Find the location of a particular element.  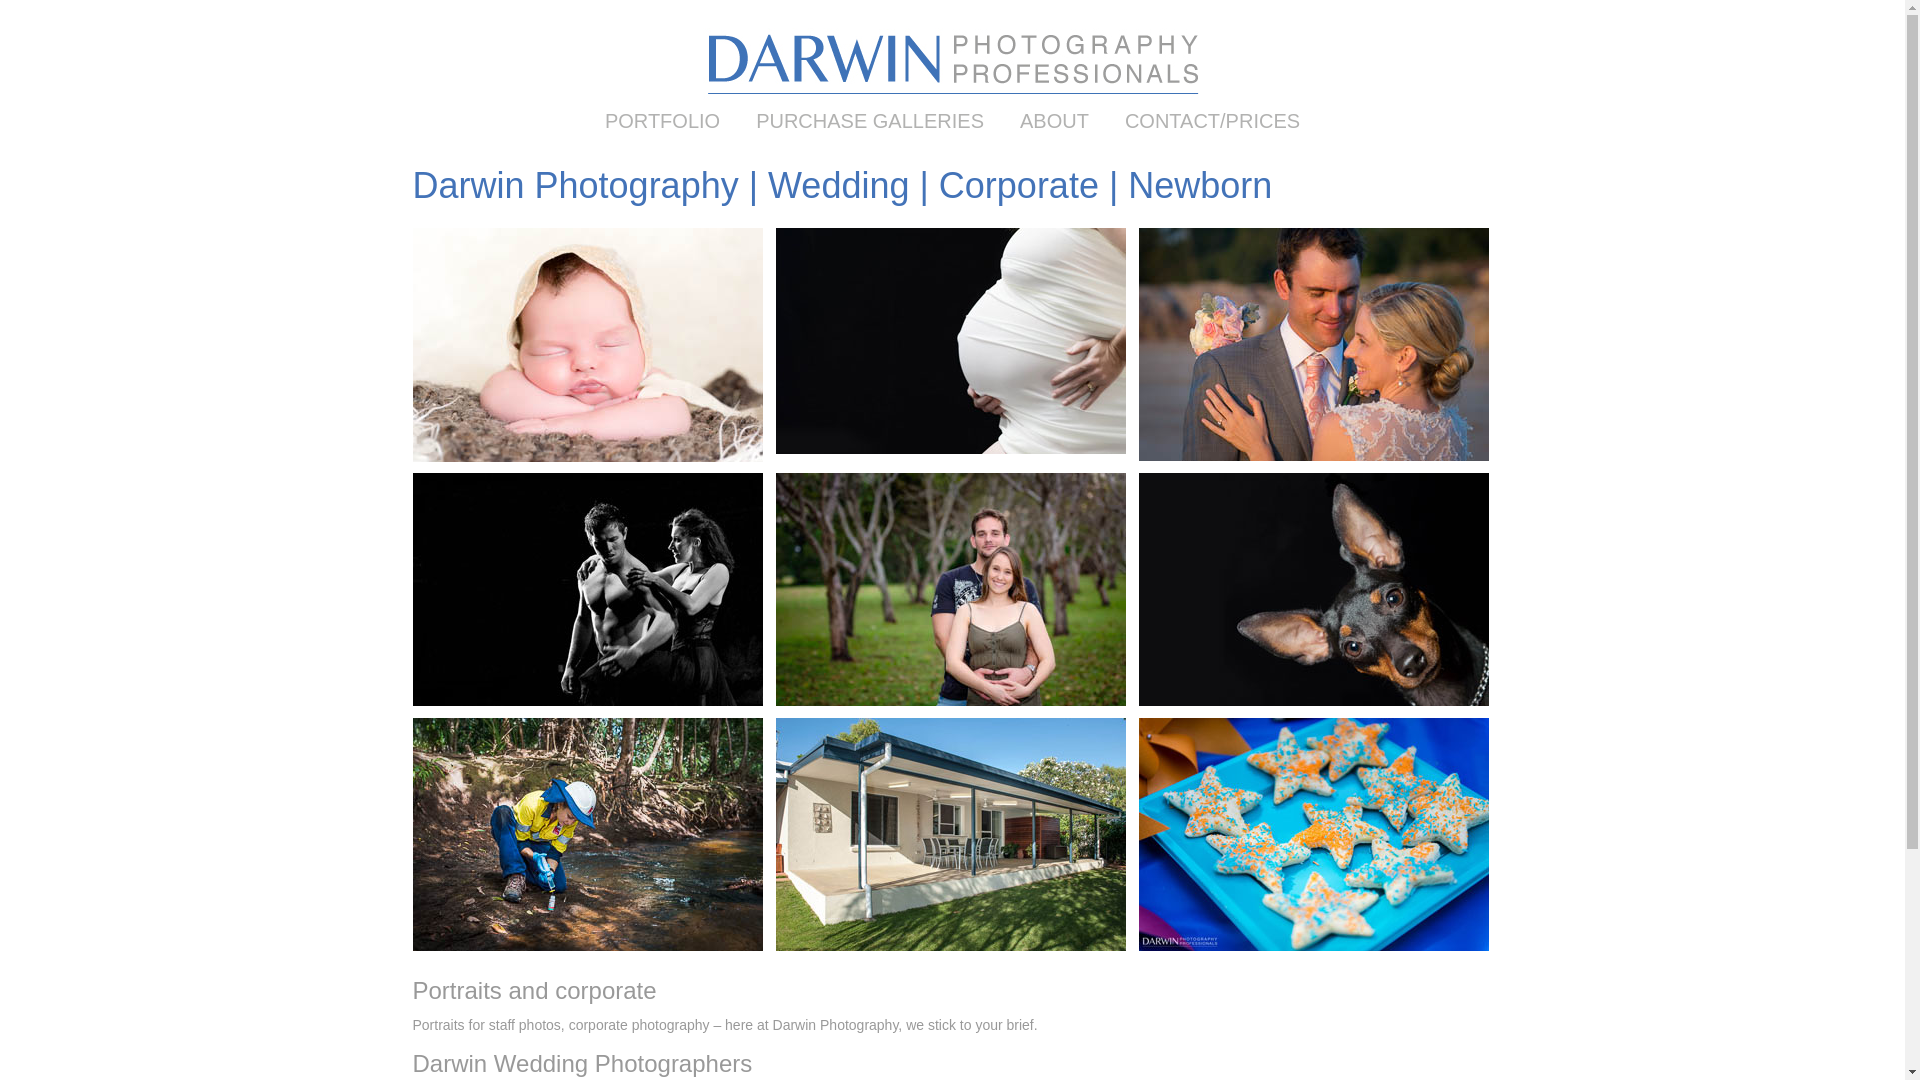

PORTFOLIO is located at coordinates (662, 121).